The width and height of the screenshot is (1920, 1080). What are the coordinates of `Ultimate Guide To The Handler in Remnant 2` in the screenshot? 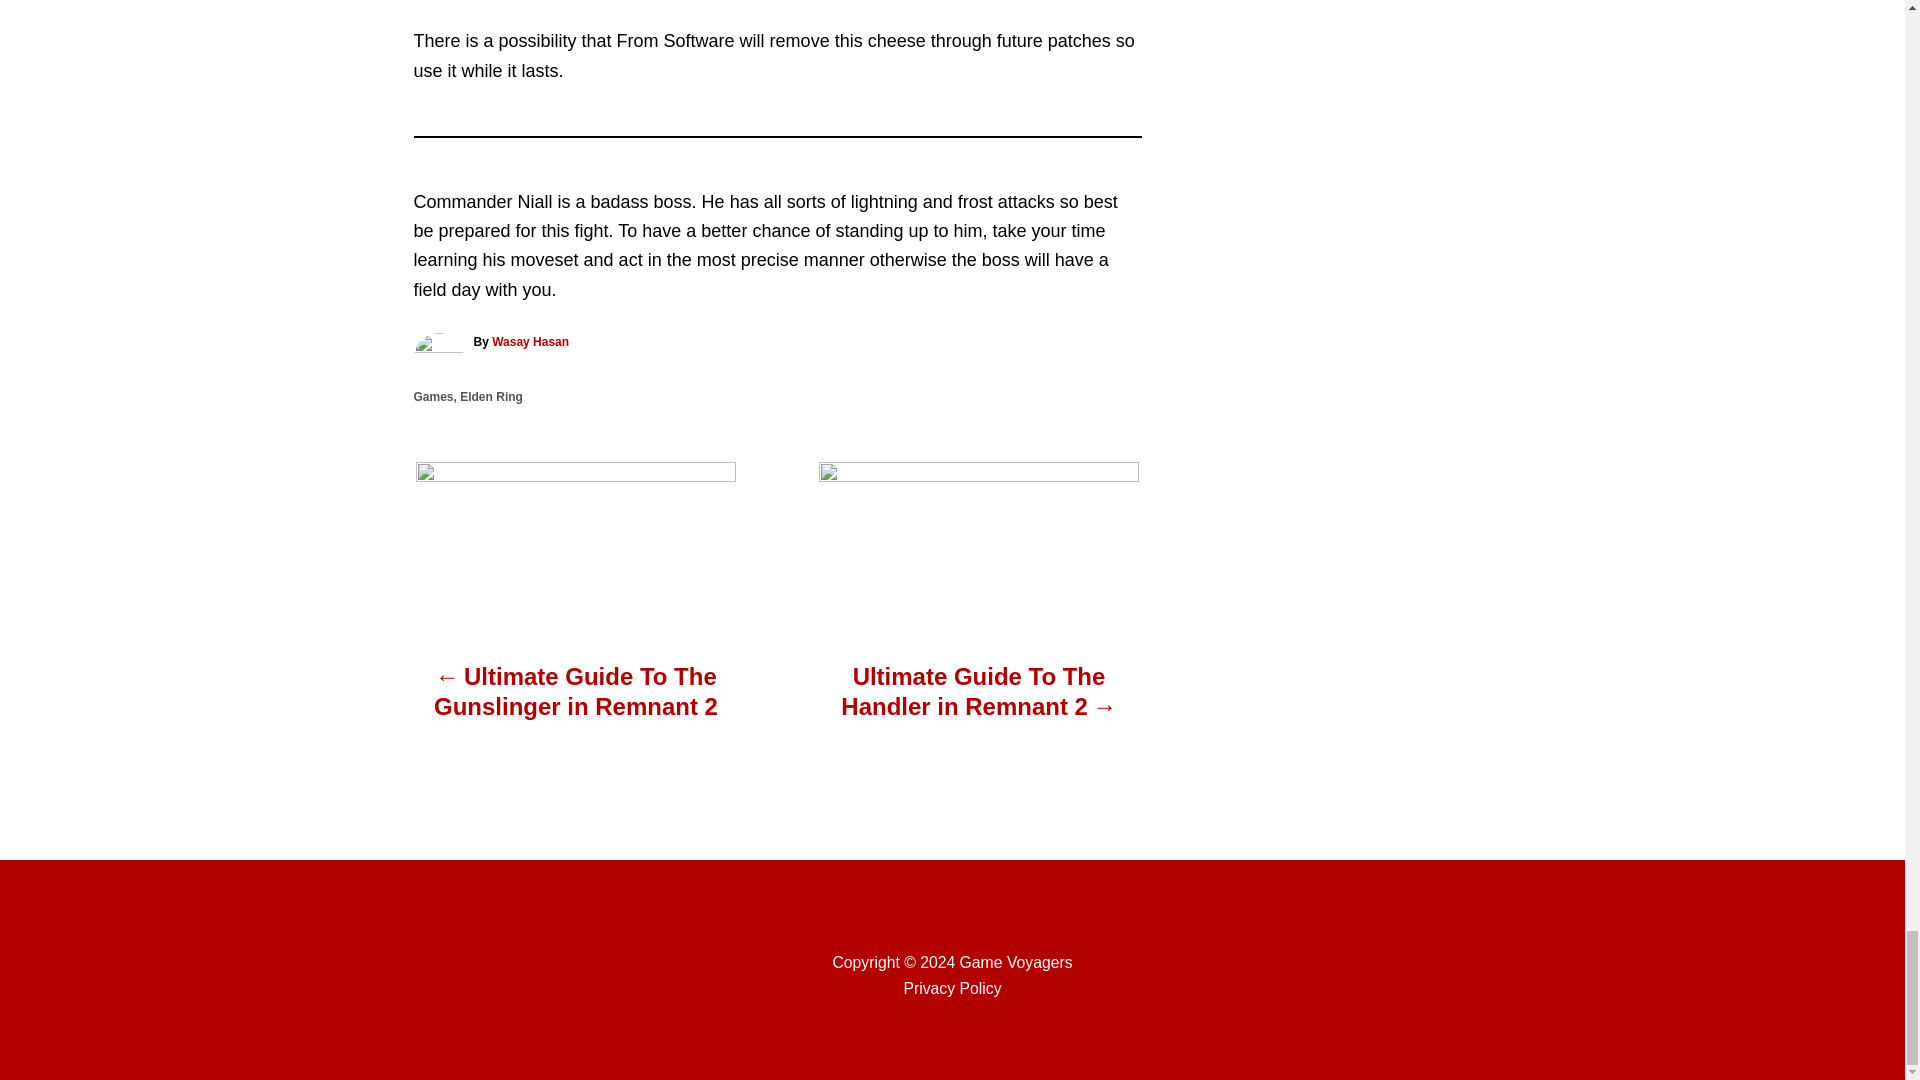 It's located at (978, 702).